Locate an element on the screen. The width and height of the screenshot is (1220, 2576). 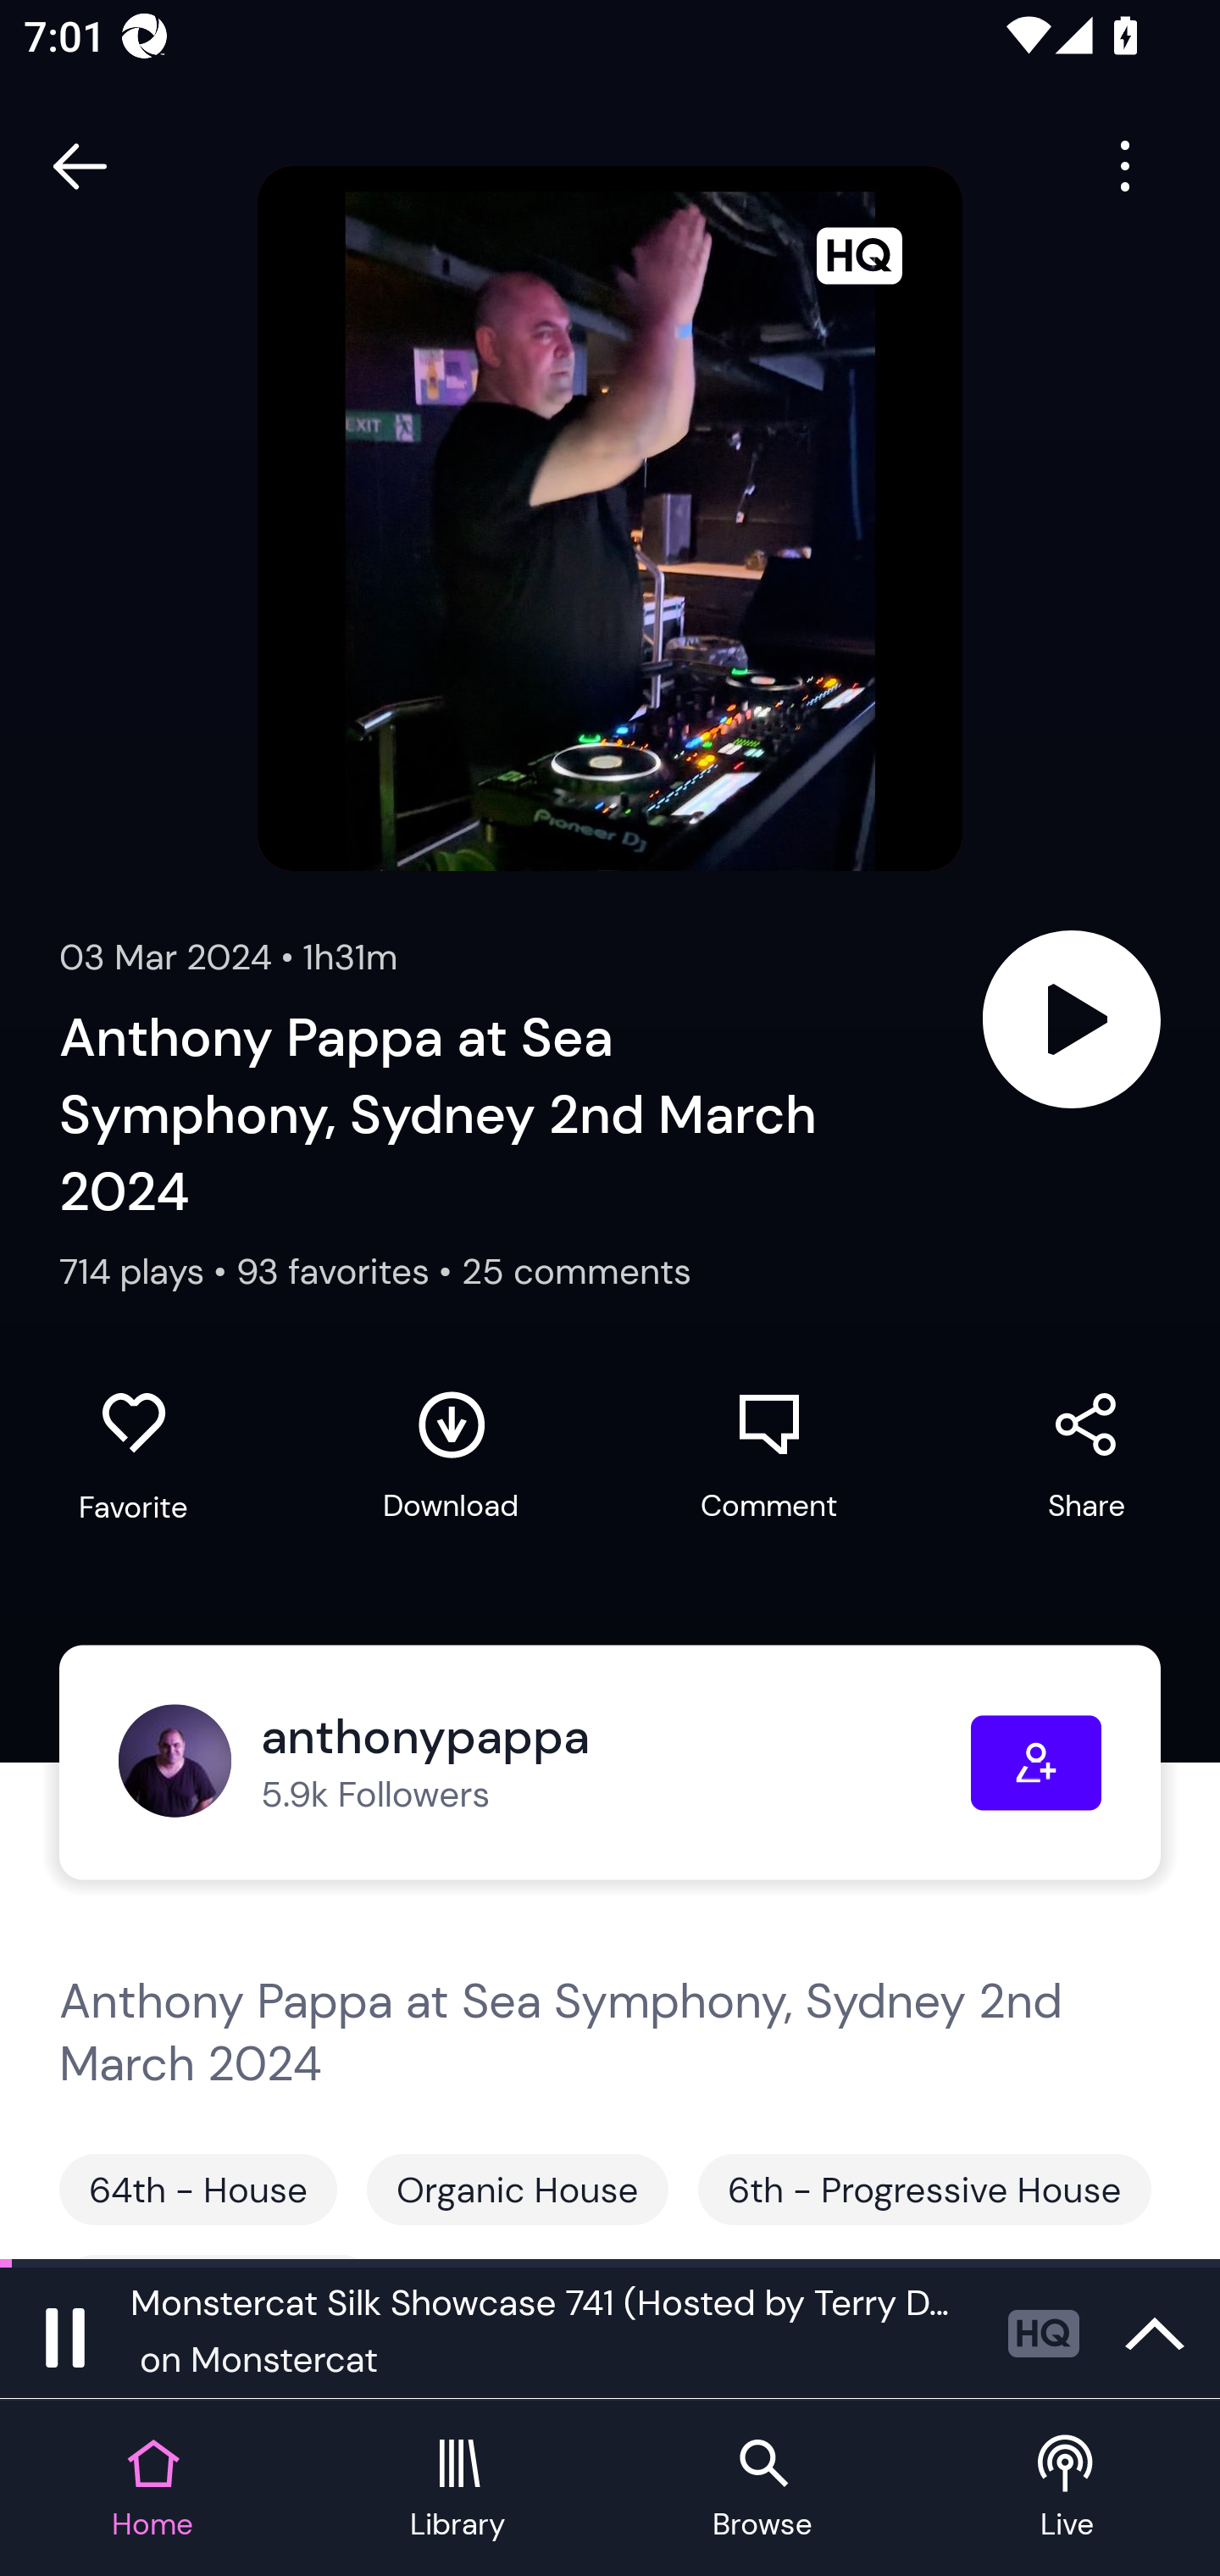
Share is located at coordinates (1086, 1456).